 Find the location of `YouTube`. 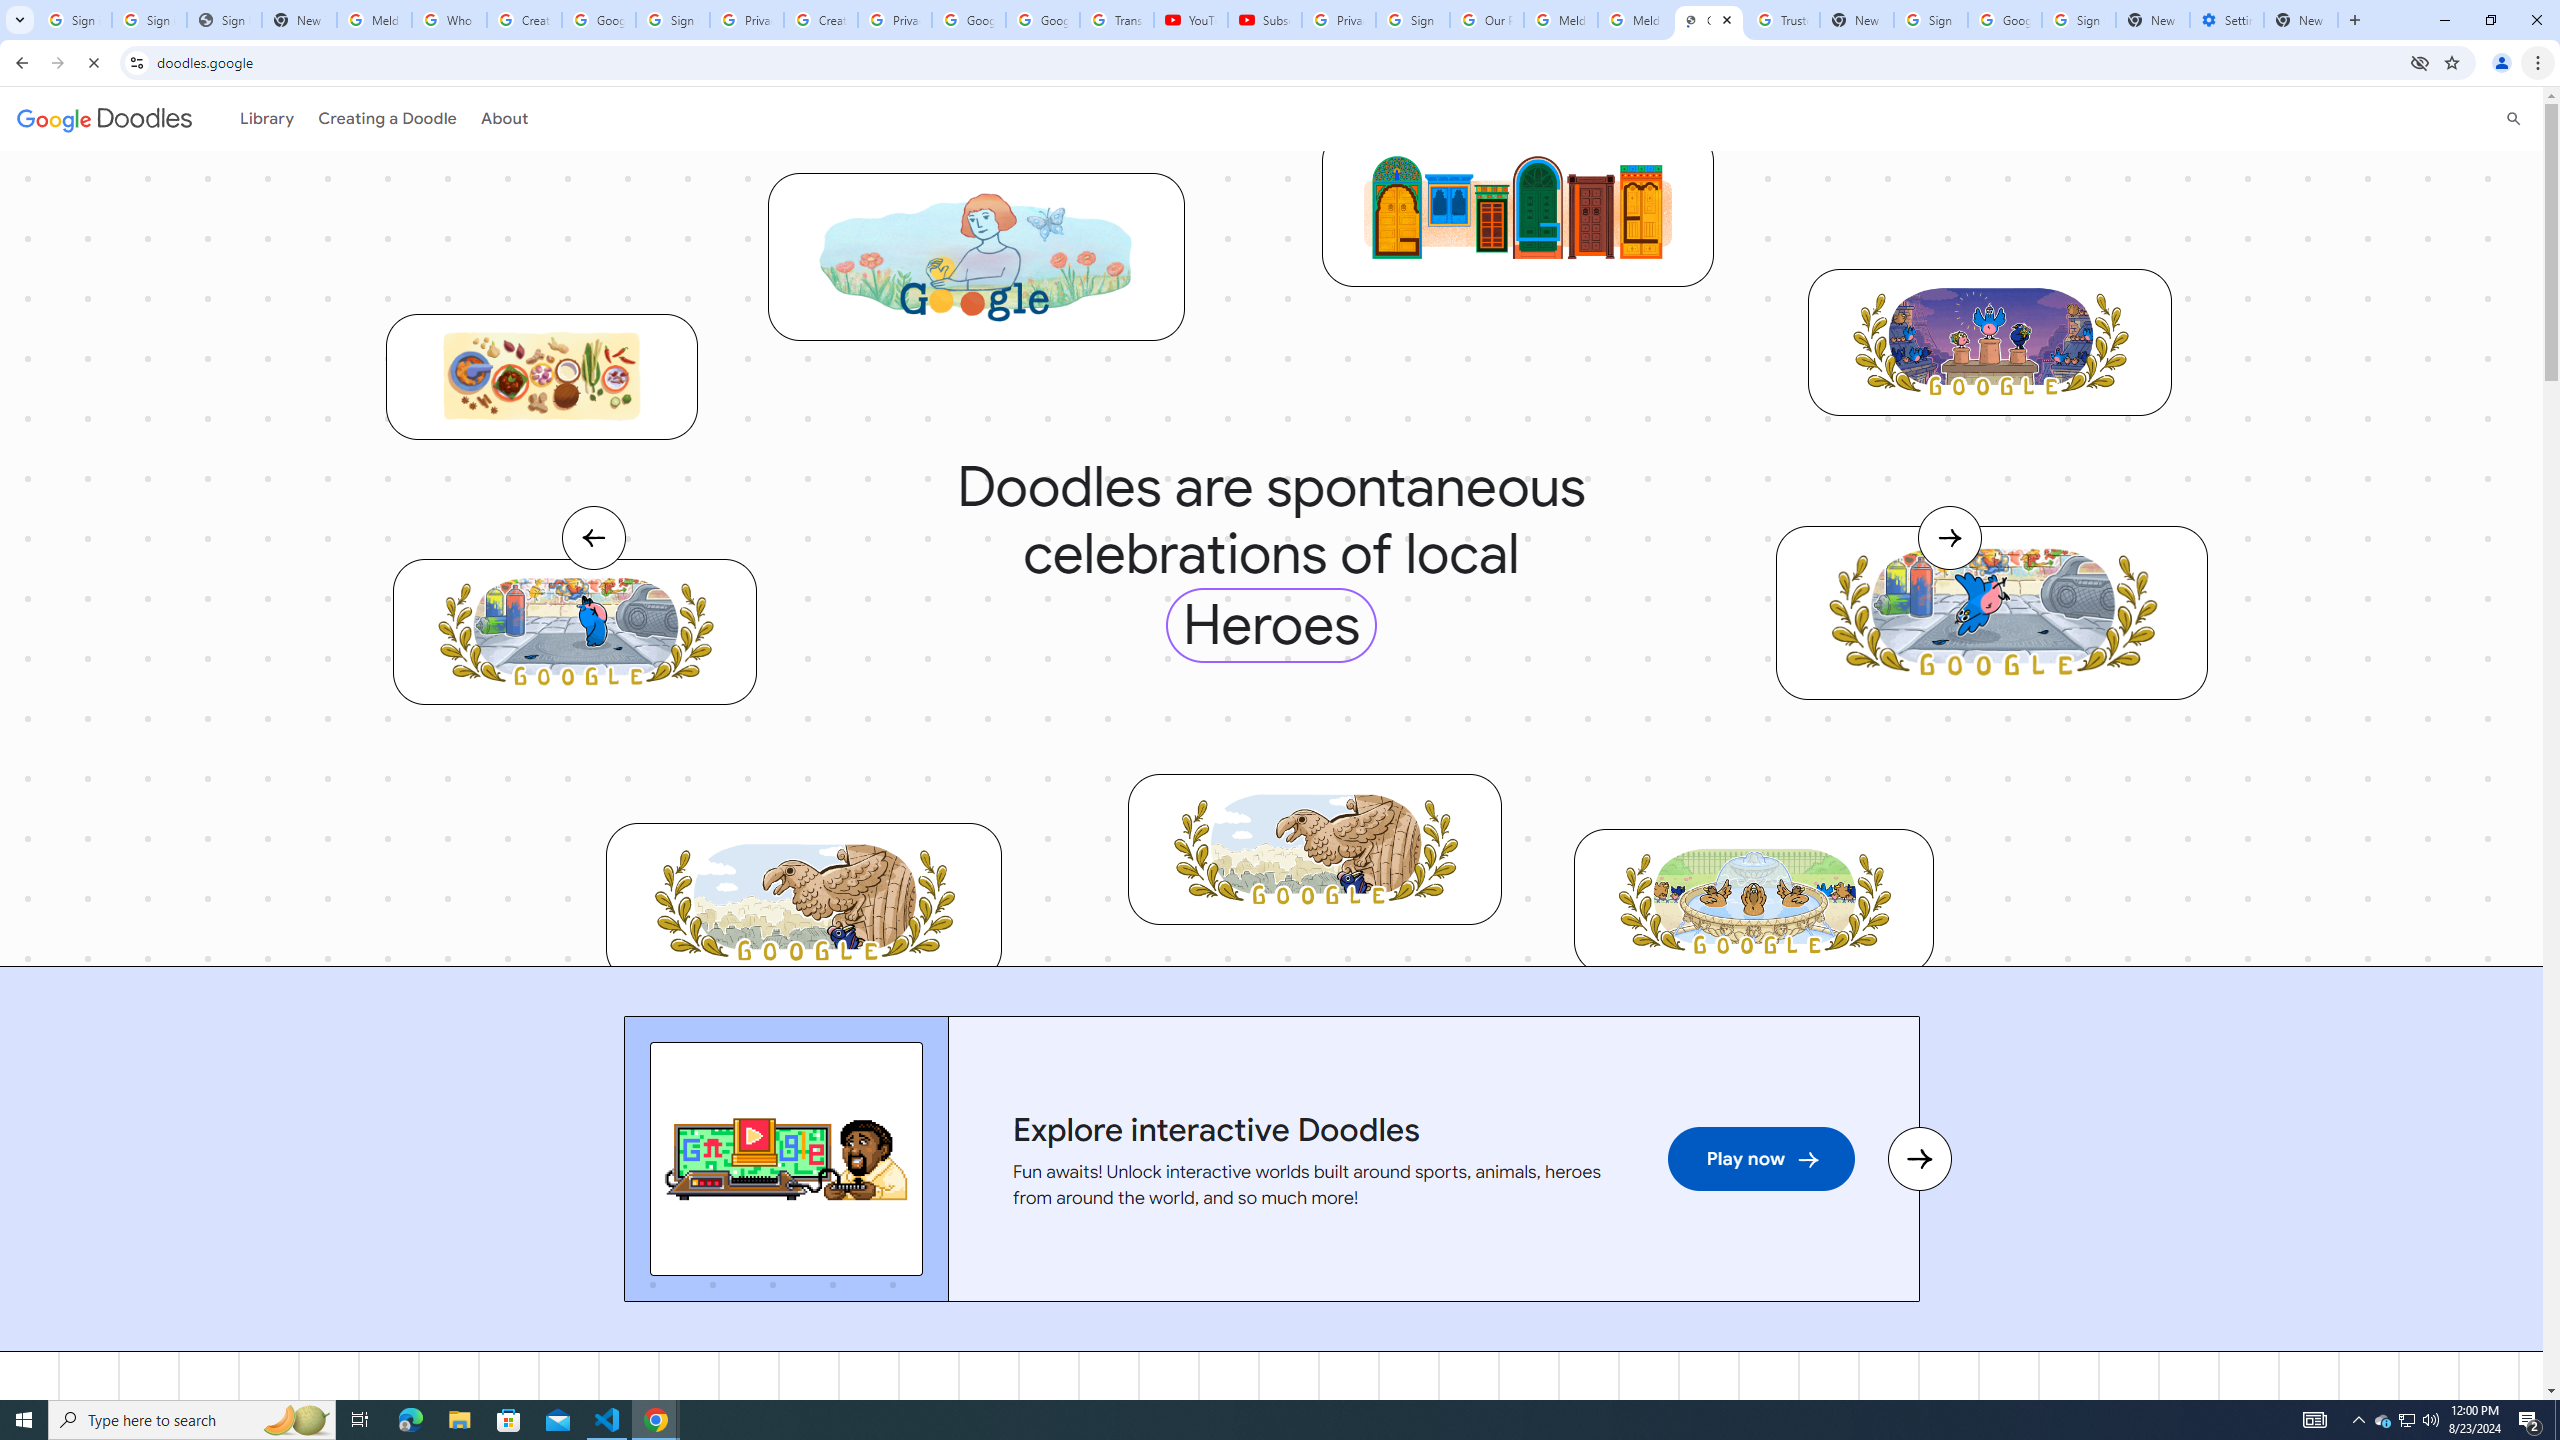

YouTube is located at coordinates (1190, 20).